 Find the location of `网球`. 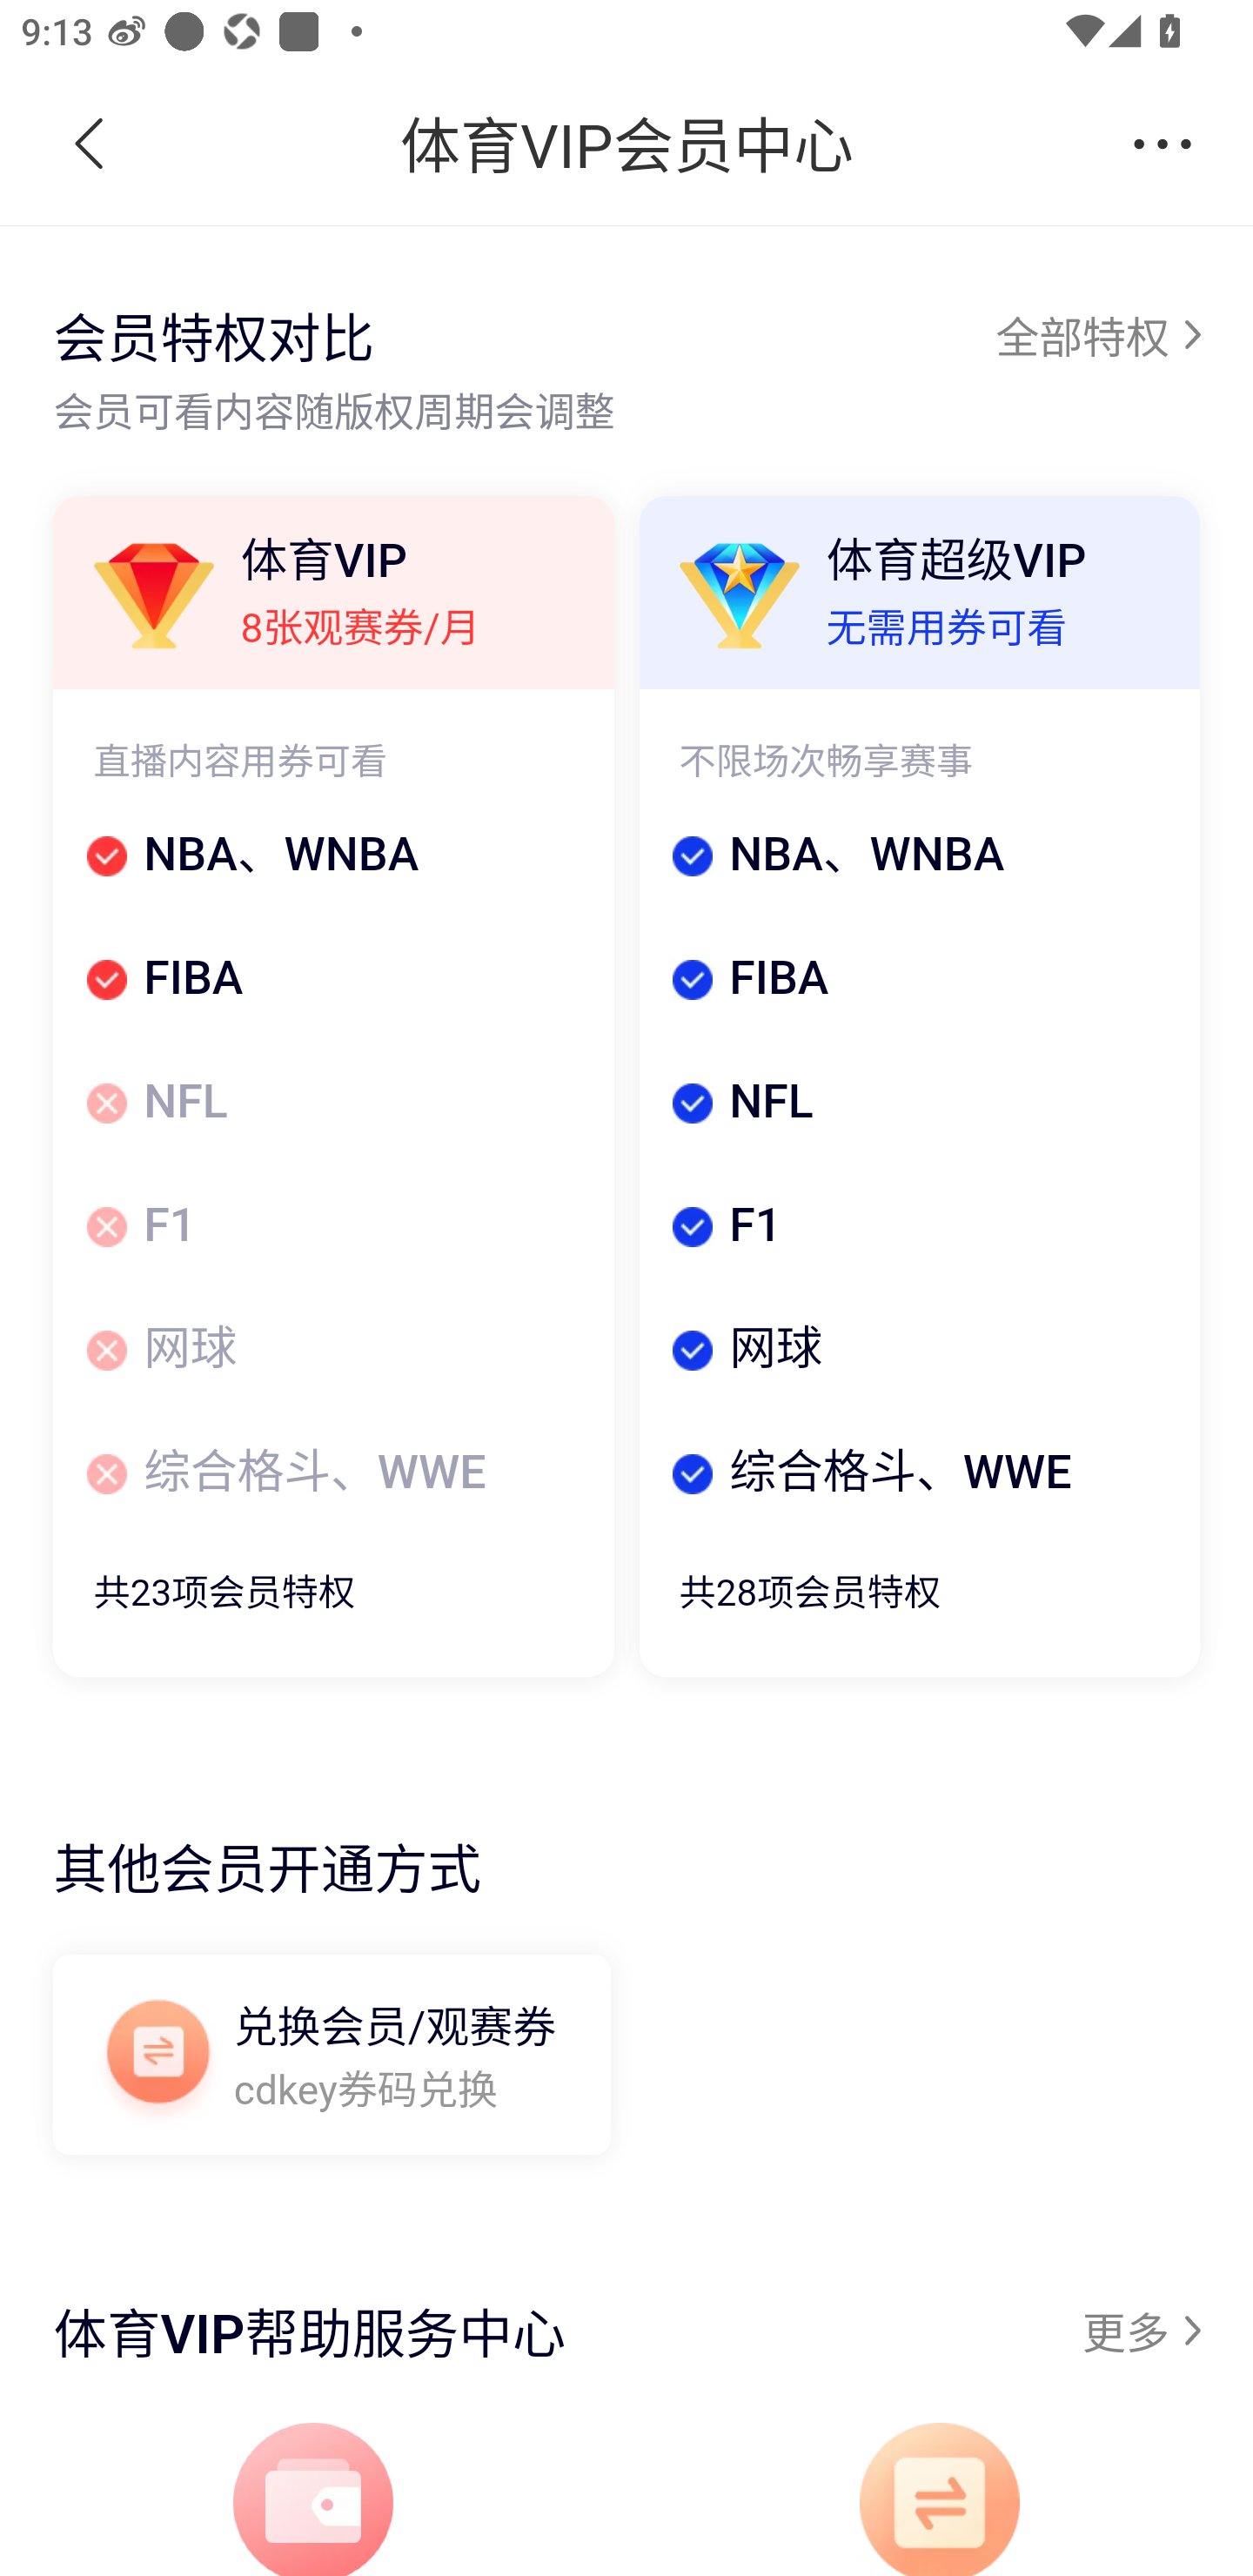

网球 is located at coordinates (917, 1351).